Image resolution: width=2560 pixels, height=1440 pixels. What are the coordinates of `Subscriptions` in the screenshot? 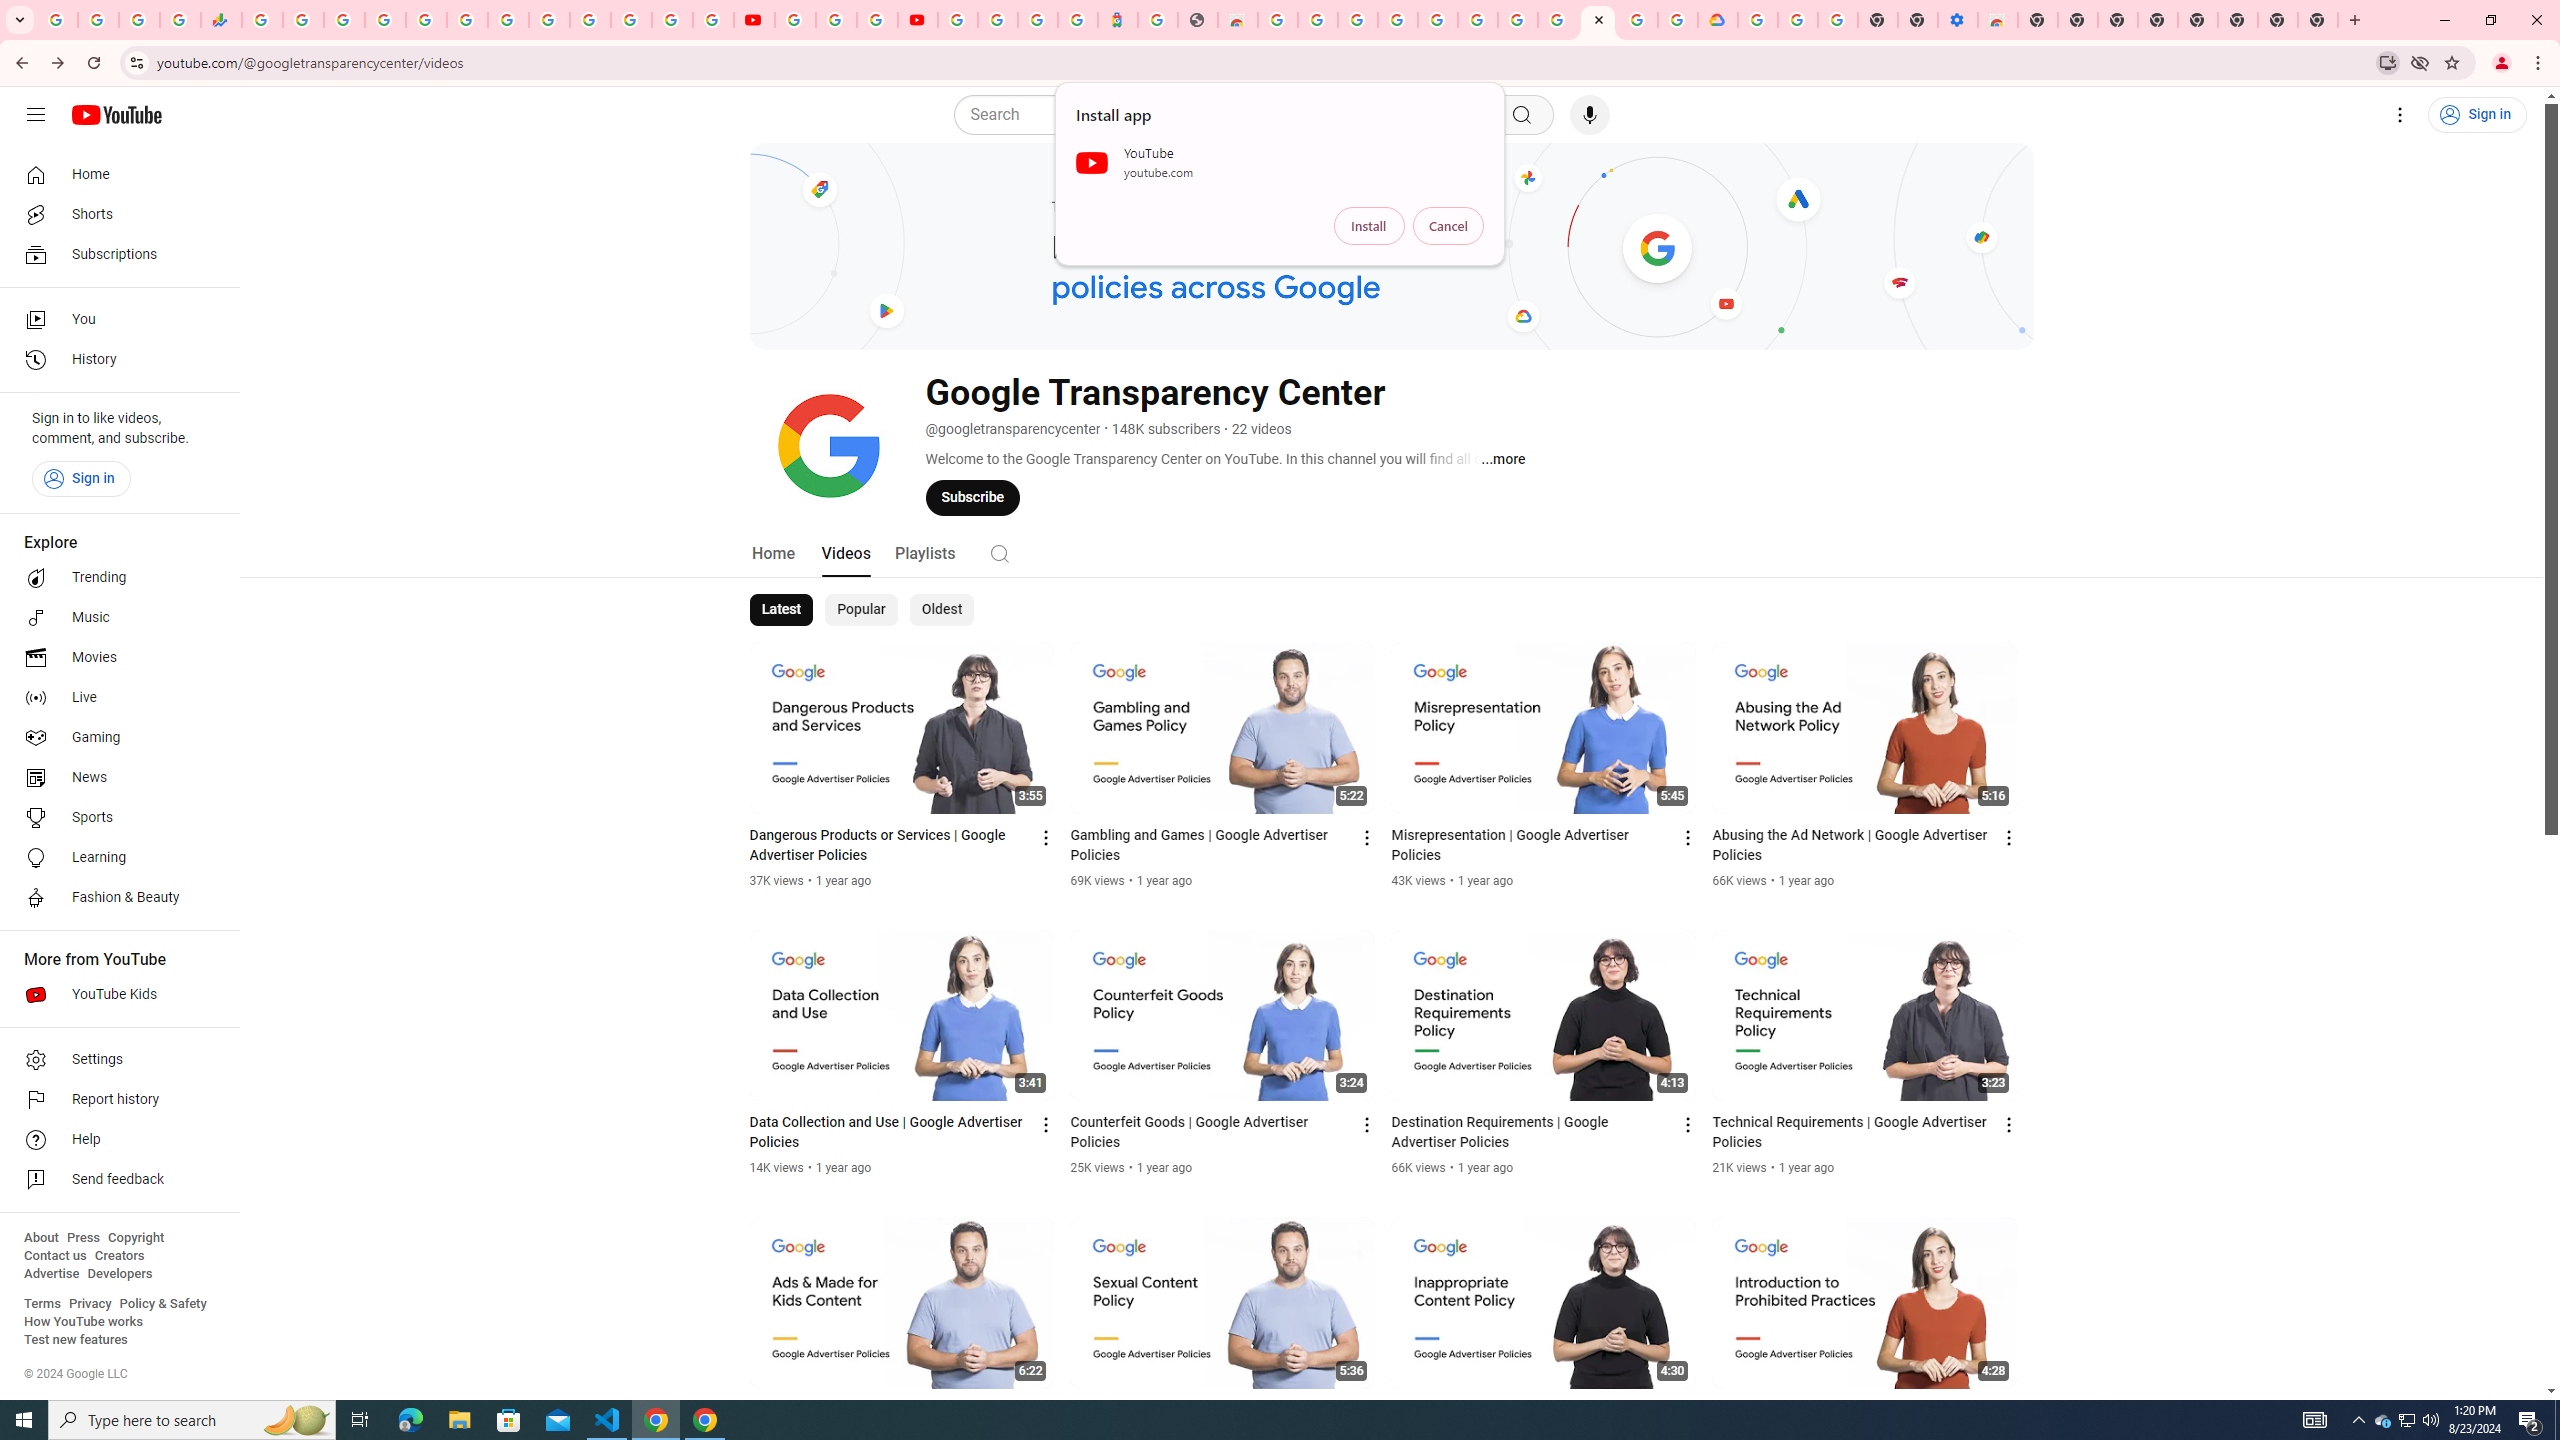 It's located at (114, 254).